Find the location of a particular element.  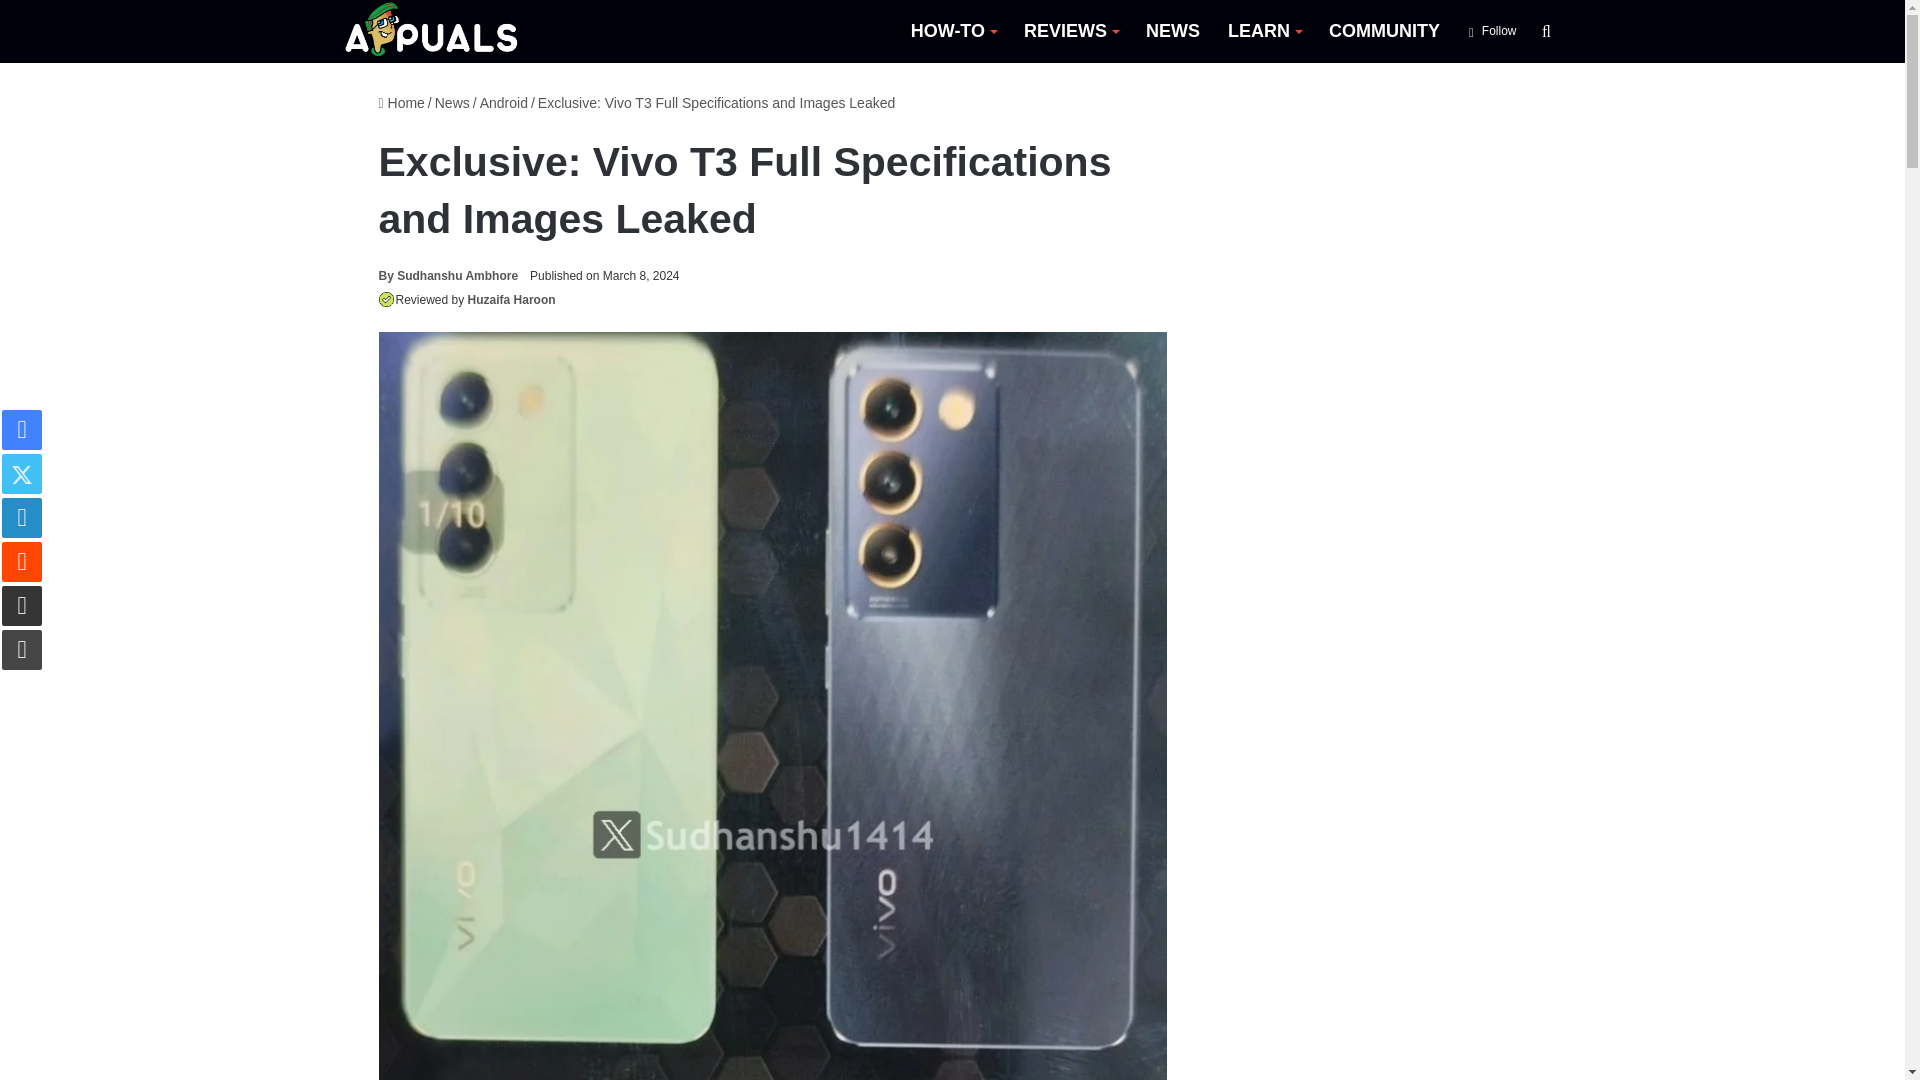

NEWS is located at coordinates (1172, 31).